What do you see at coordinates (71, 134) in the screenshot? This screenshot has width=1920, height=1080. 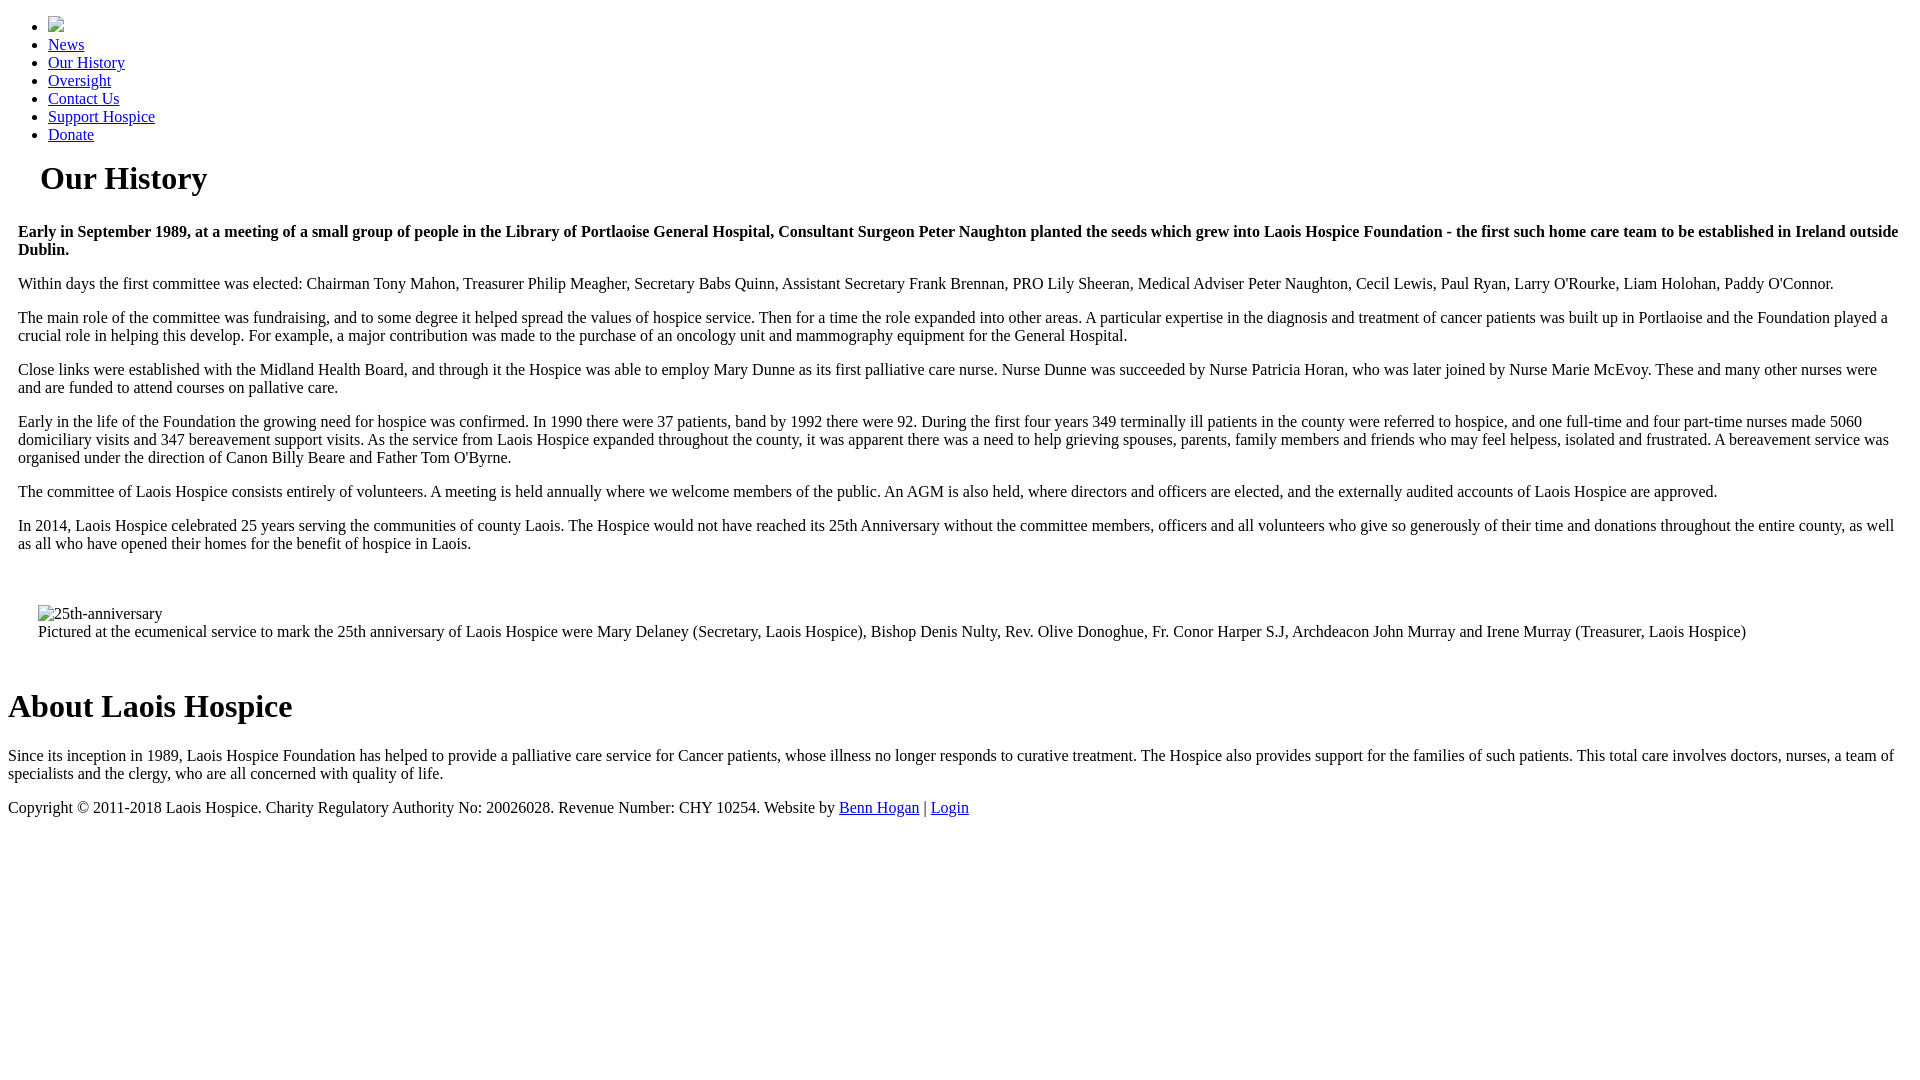 I see `Donate` at bounding box center [71, 134].